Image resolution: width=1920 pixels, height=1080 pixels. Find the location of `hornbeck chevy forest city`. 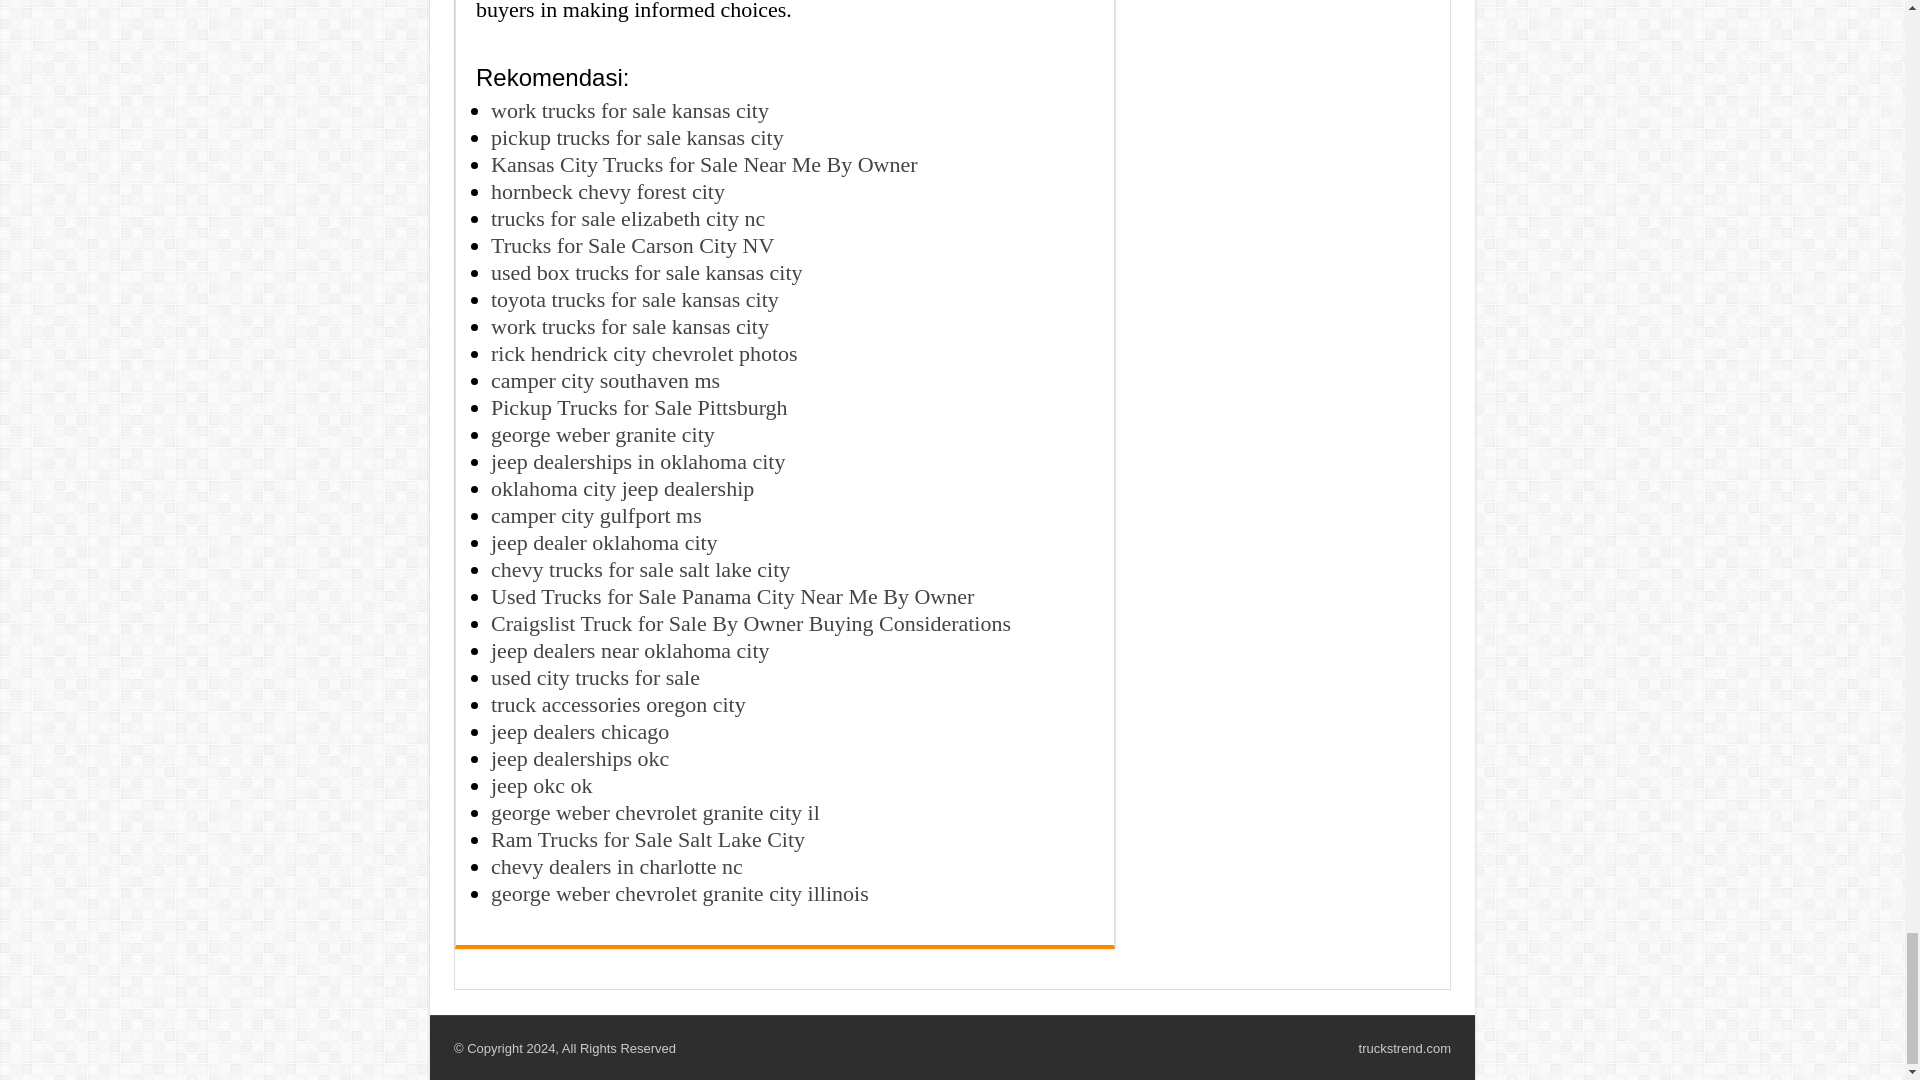

hornbeck chevy forest city is located at coordinates (608, 192).